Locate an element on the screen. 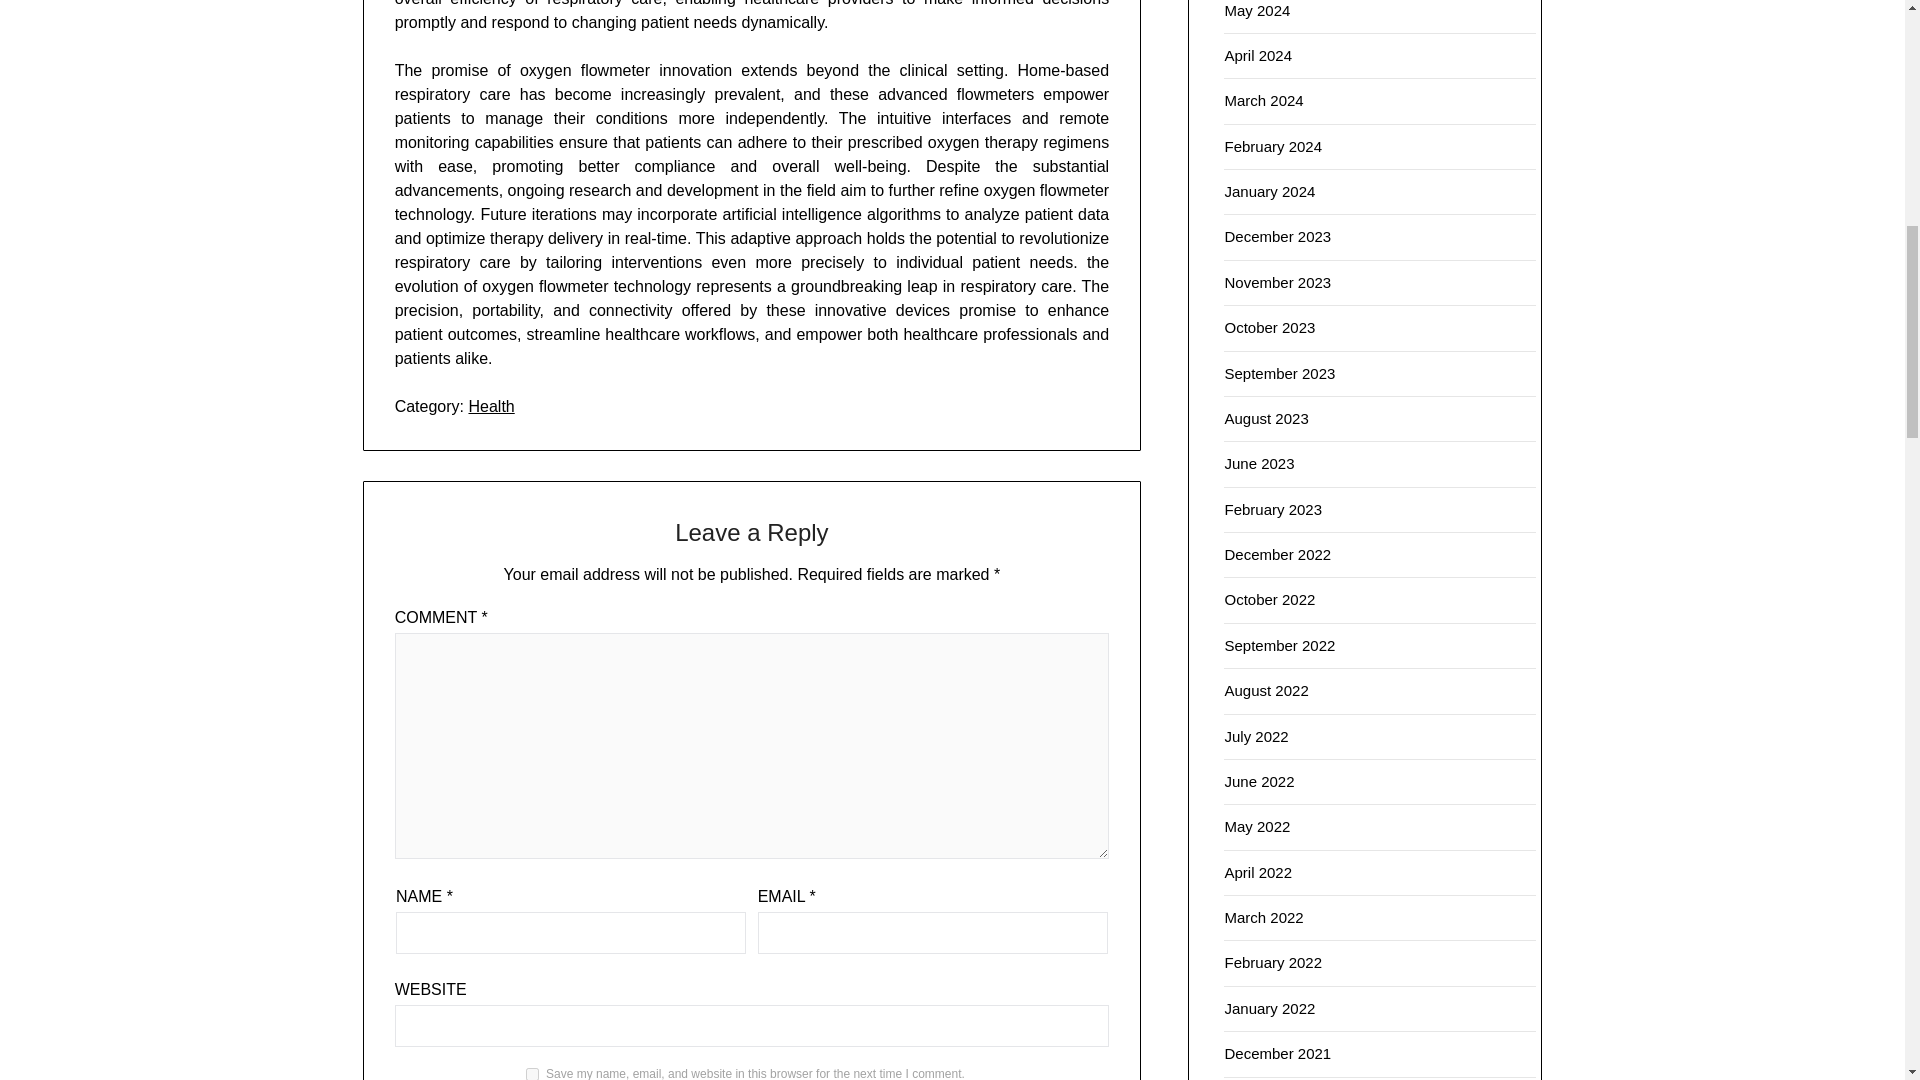 This screenshot has height=1080, width=1920. March 2024 is located at coordinates (1264, 100).